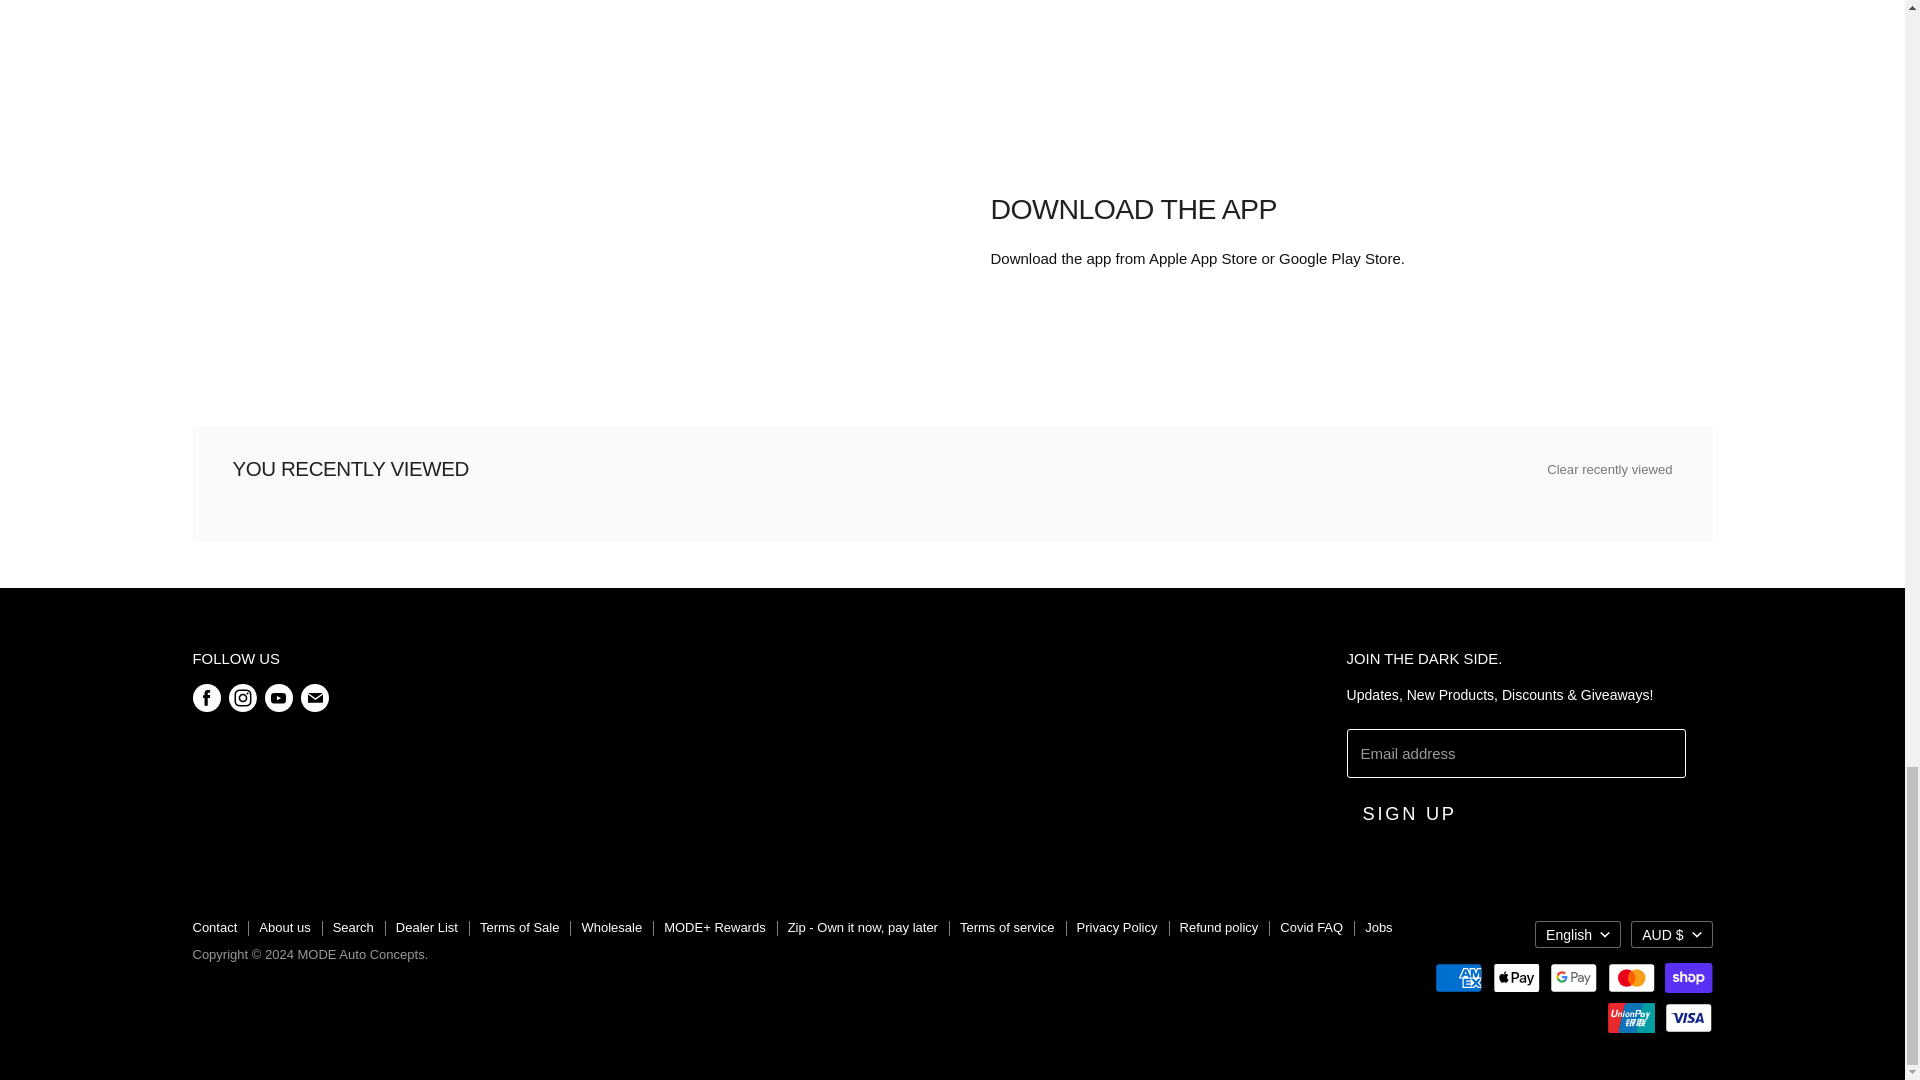 This screenshot has height=1080, width=1920. What do you see at coordinates (277, 698) in the screenshot?
I see `Youtube` at bounding box center [277, 698].